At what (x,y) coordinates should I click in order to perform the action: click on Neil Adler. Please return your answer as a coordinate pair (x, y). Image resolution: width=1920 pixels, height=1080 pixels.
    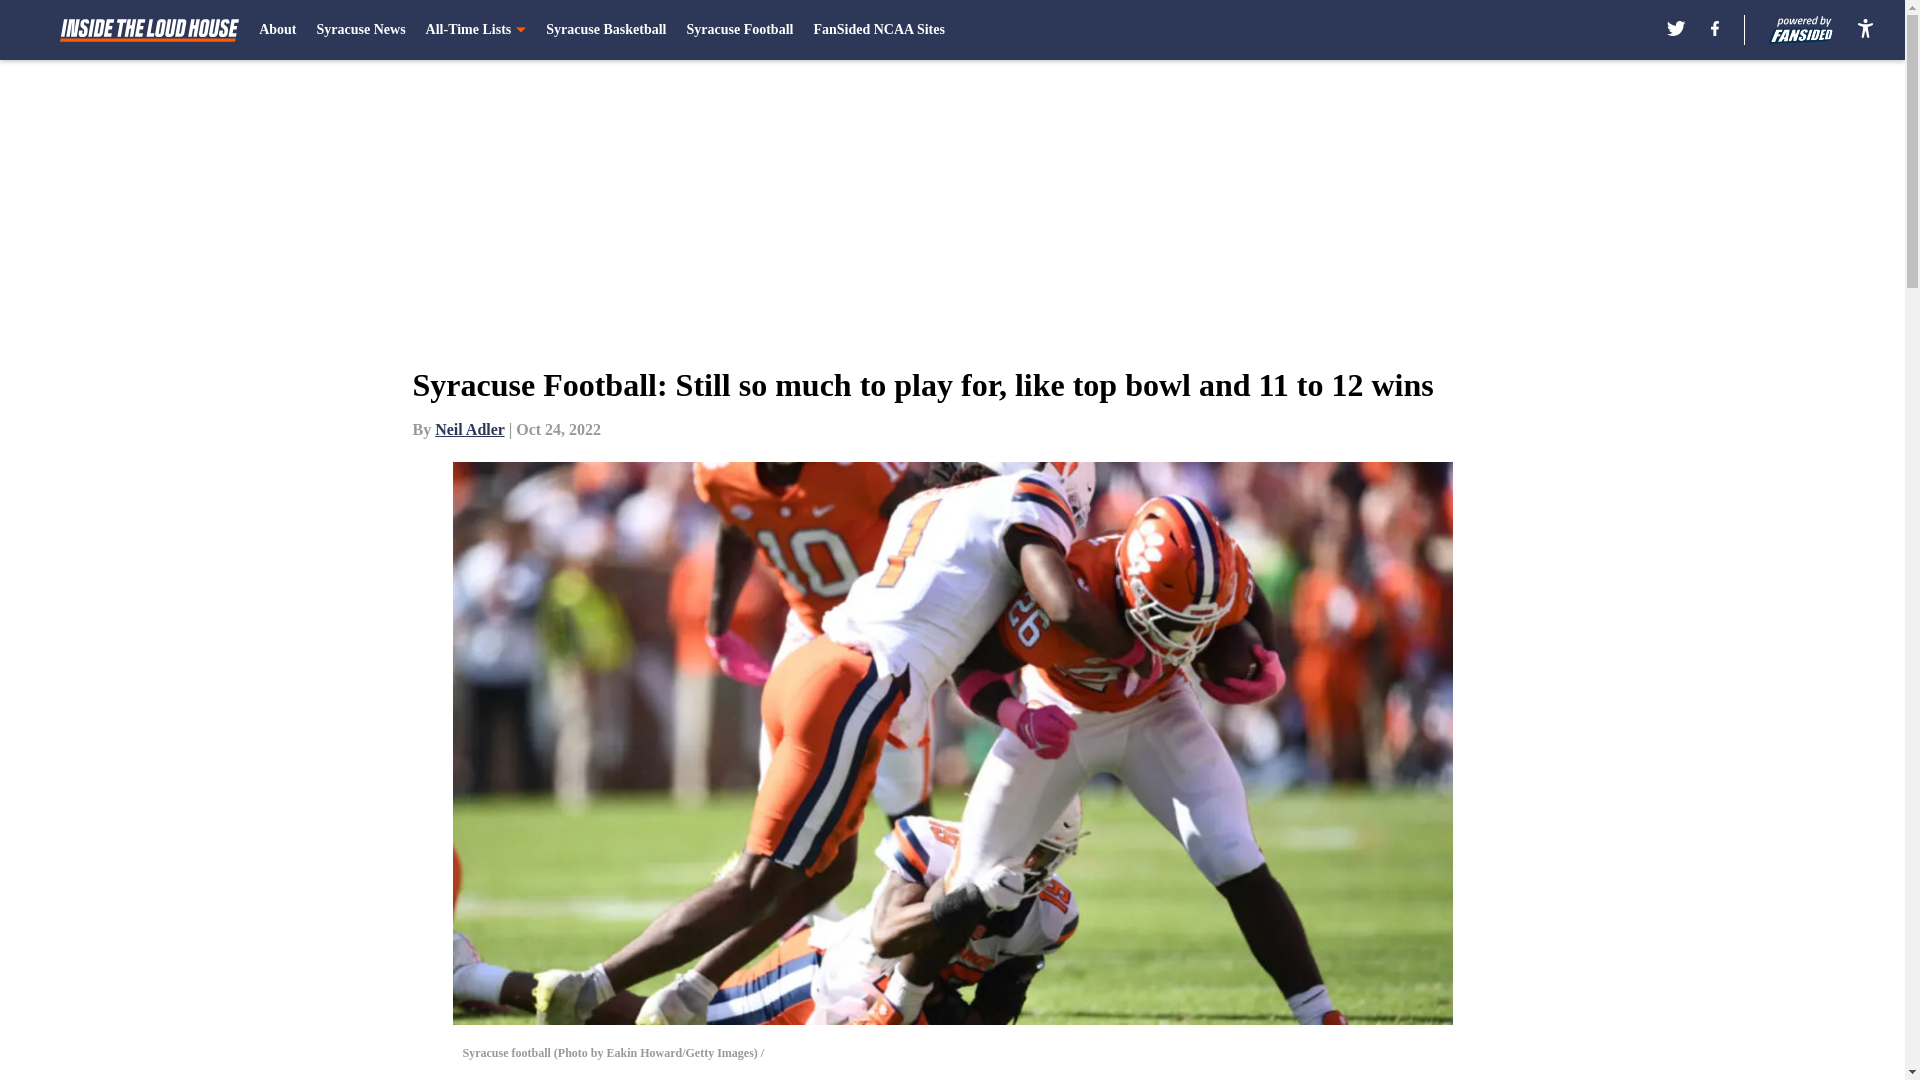
    Looking at the image, I should click on (469, 430).